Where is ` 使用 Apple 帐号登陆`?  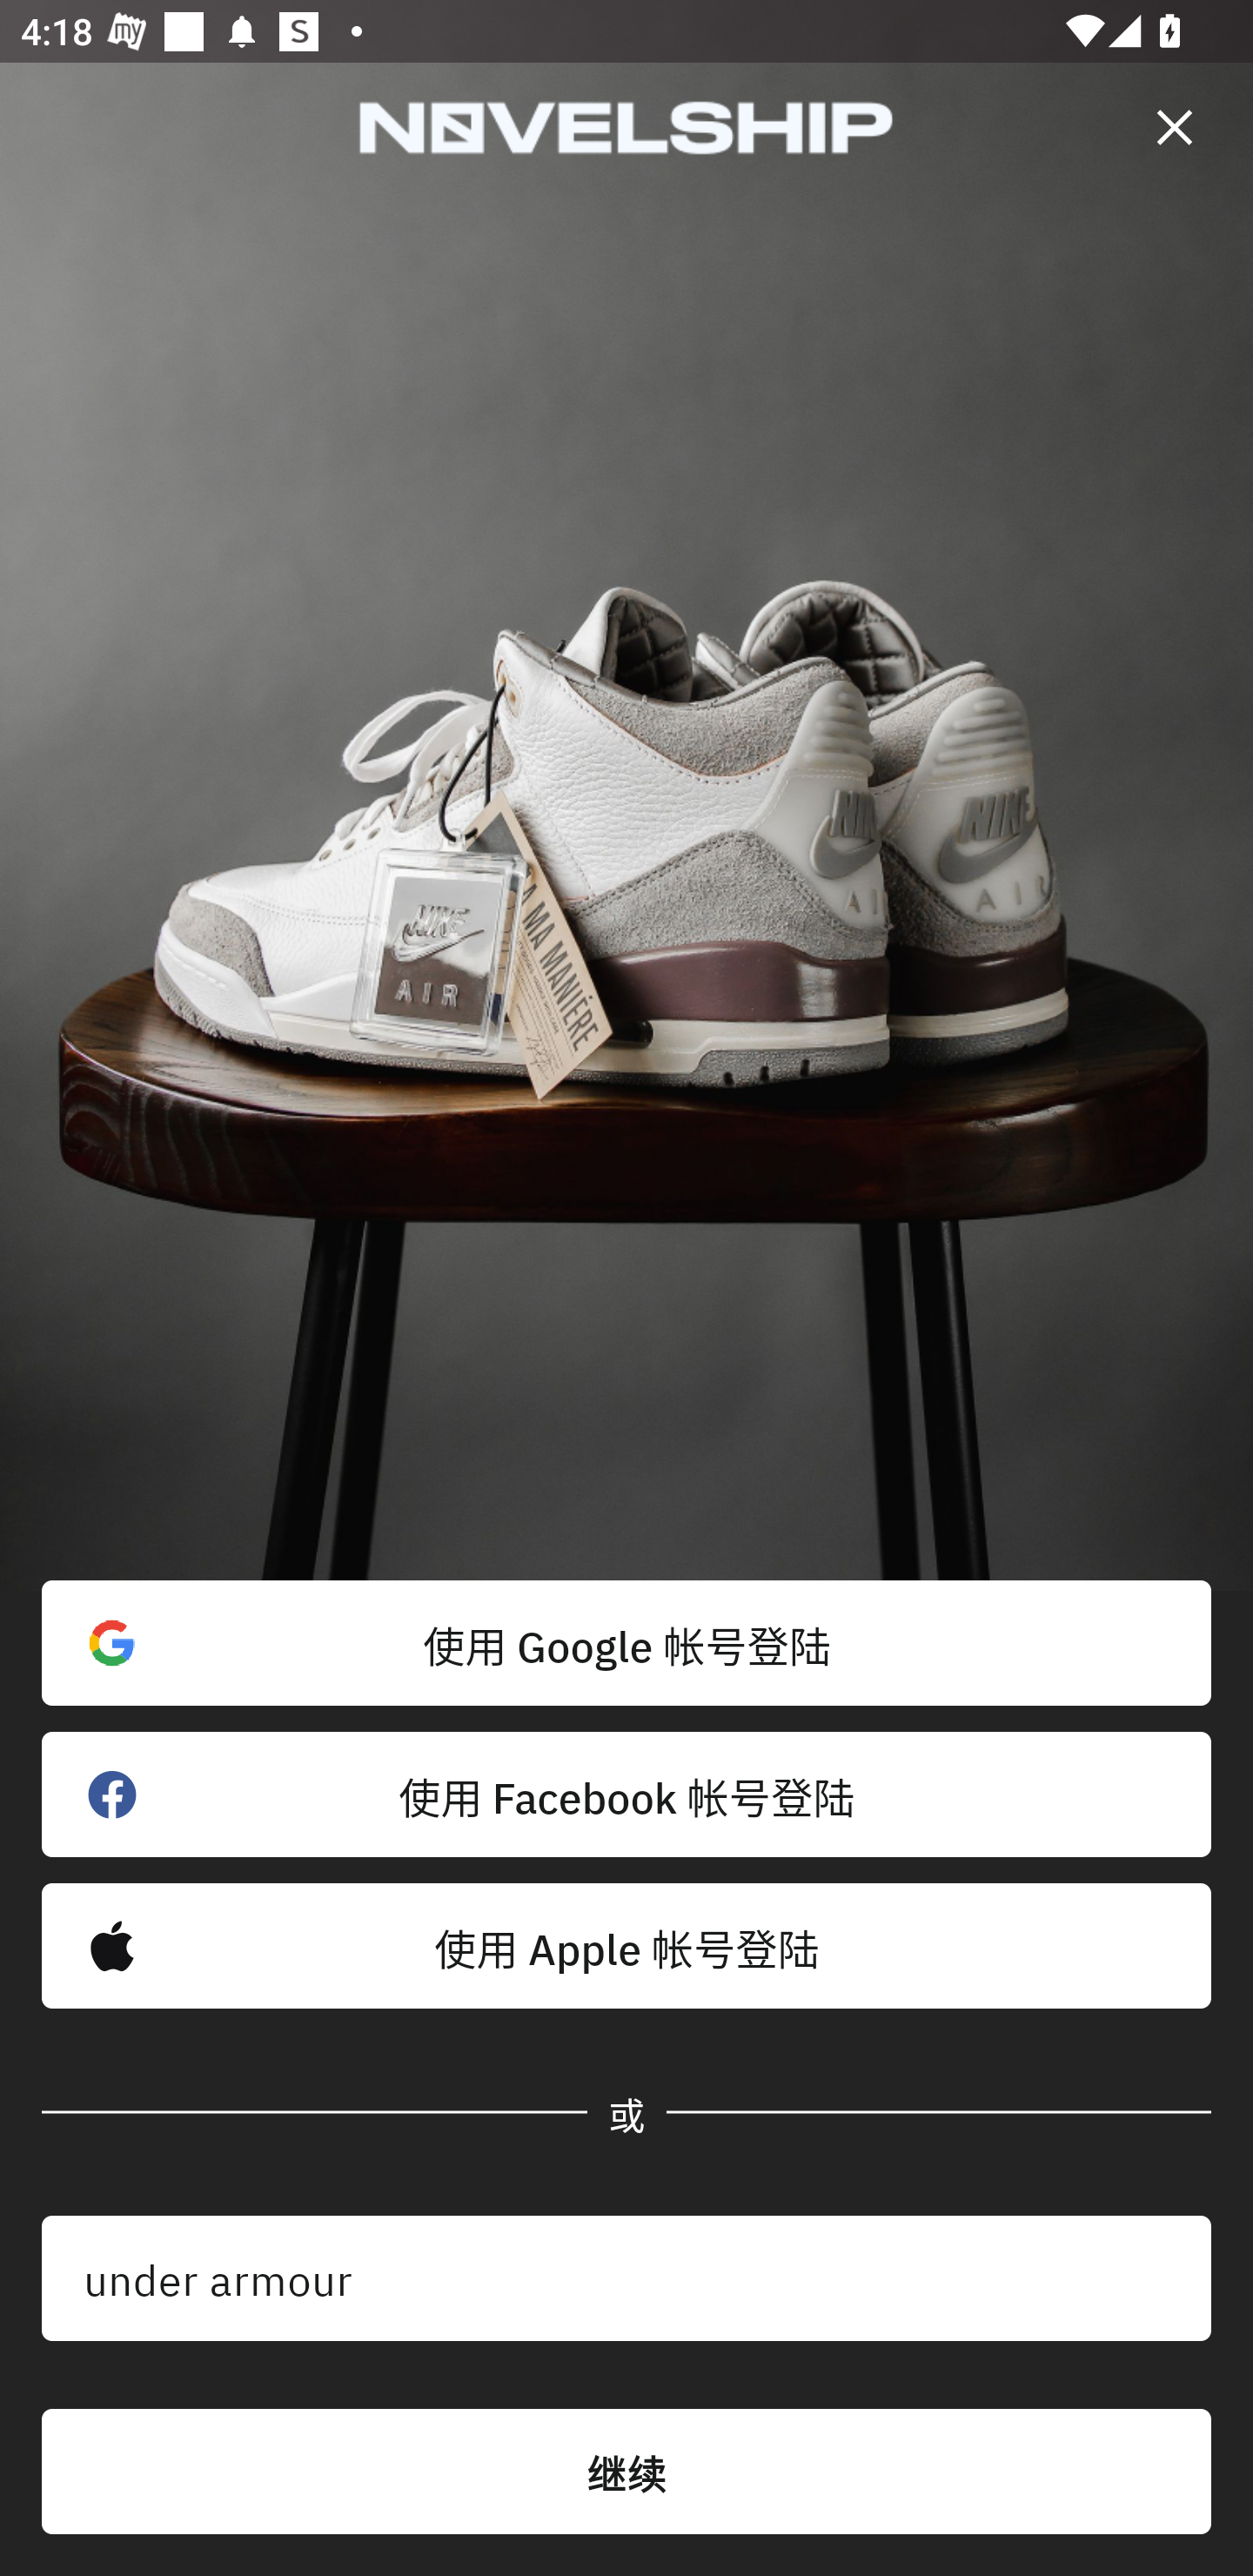
 使用 Apple 帐号登陆 is located at coordinates (626, 1946).